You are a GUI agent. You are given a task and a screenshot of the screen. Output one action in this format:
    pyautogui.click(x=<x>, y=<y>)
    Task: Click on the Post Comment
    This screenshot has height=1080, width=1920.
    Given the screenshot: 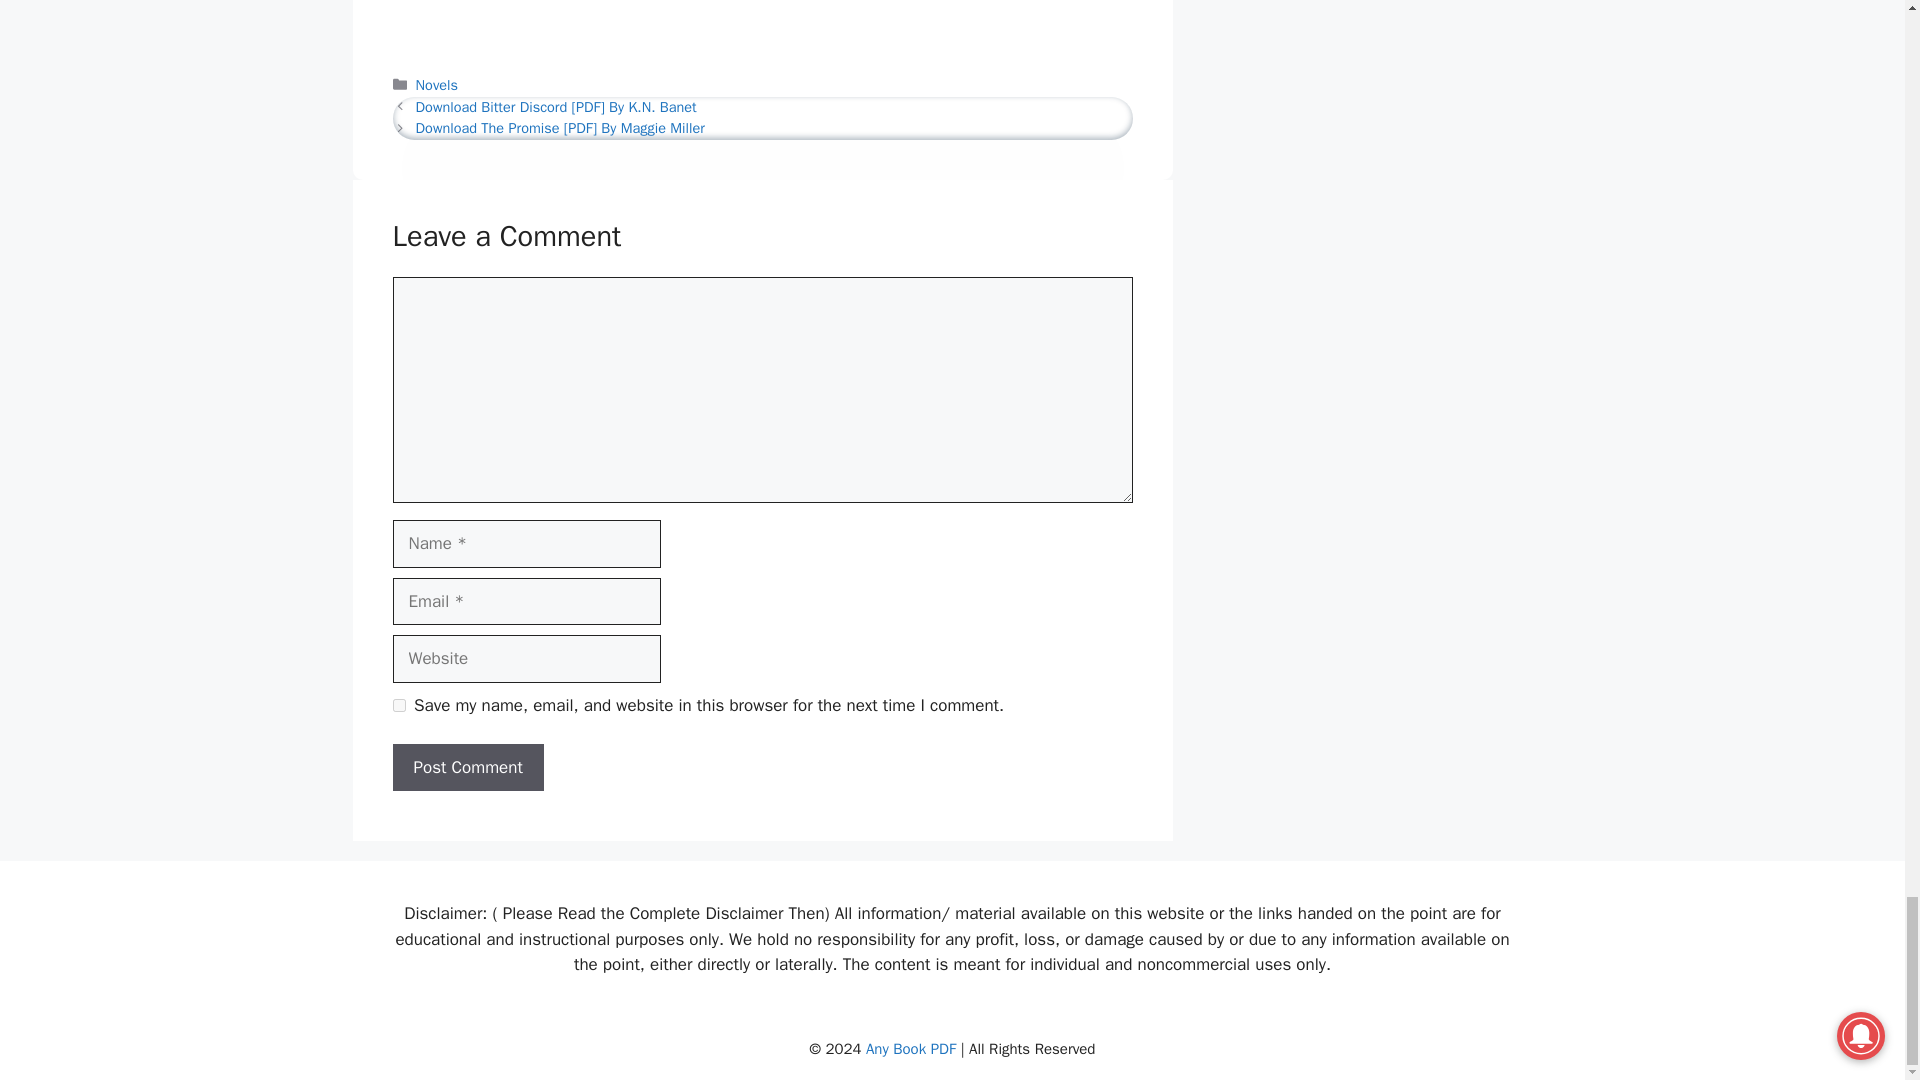 What is the action you would take?
    pyautogui.click(x=467, y=768)
    